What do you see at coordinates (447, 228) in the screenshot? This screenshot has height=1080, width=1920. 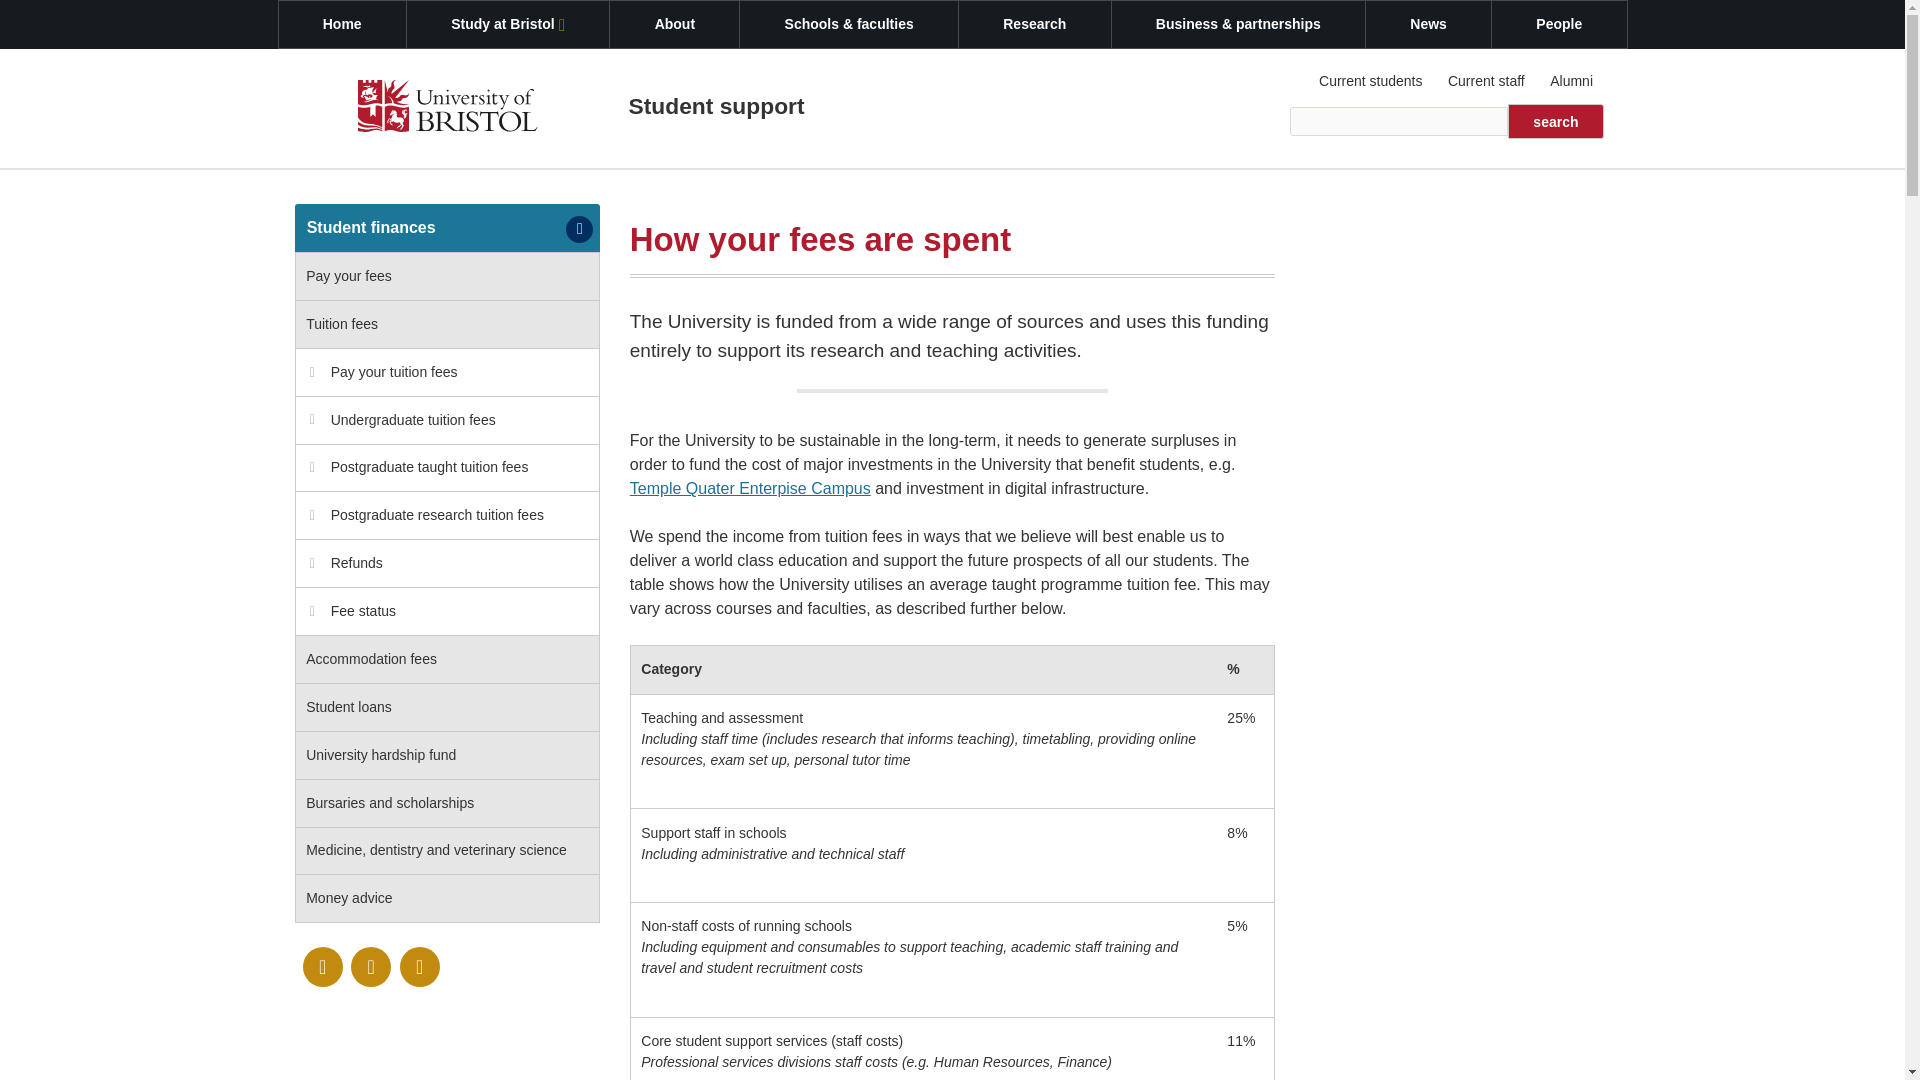 I see `Student finances` at bounding box center [447, 228].